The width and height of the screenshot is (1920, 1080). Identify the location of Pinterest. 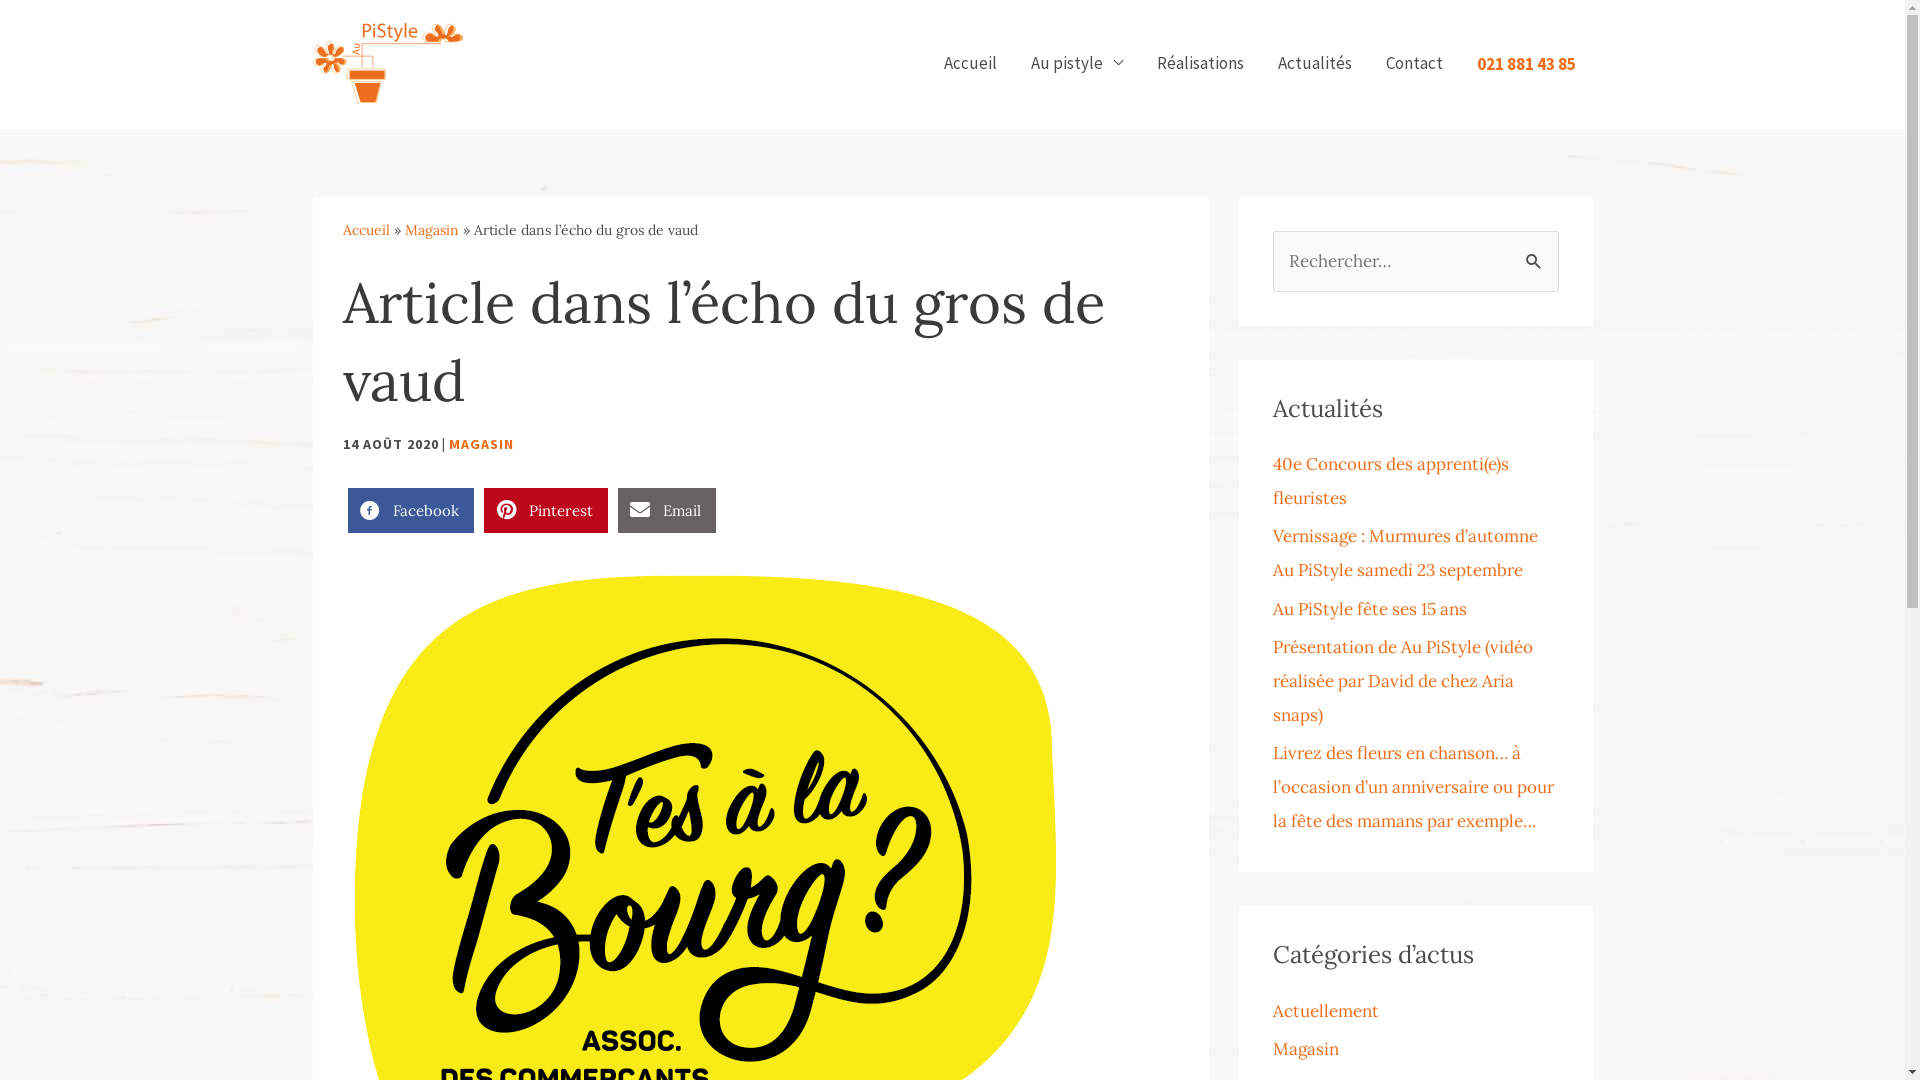
(546, 510).